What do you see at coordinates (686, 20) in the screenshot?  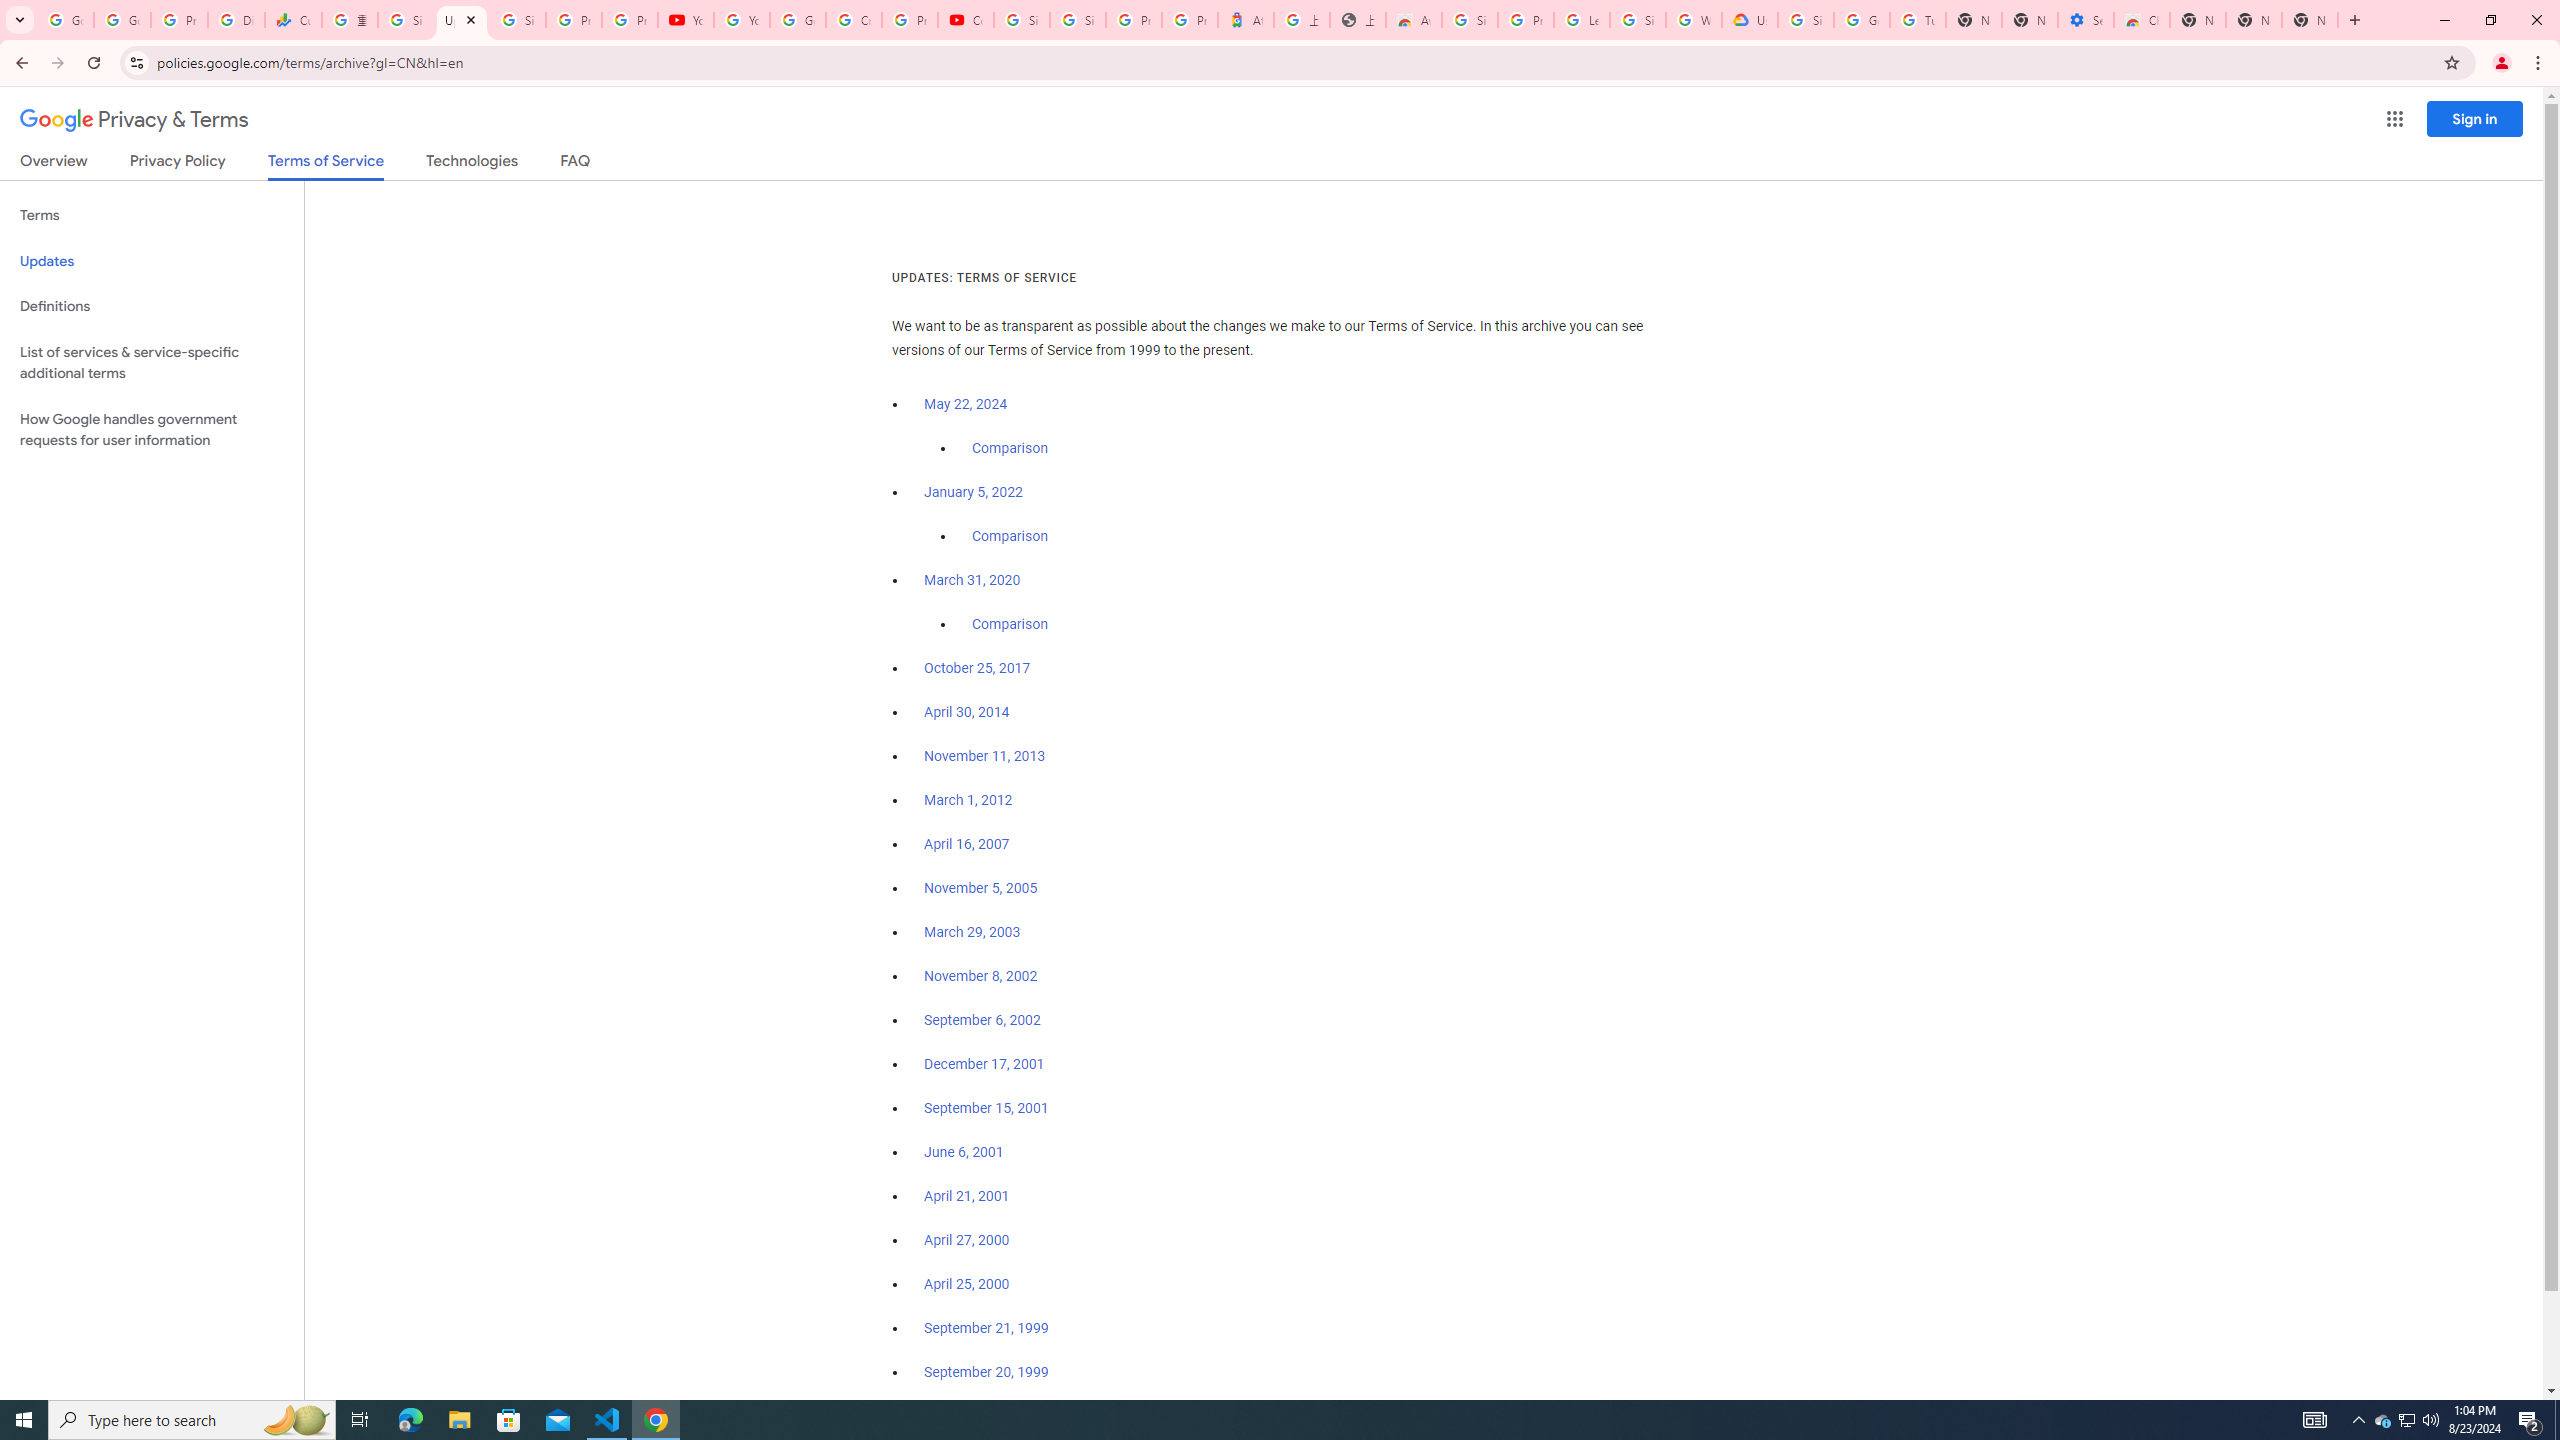 I see `YouTube` at bounding box center [686, 20].